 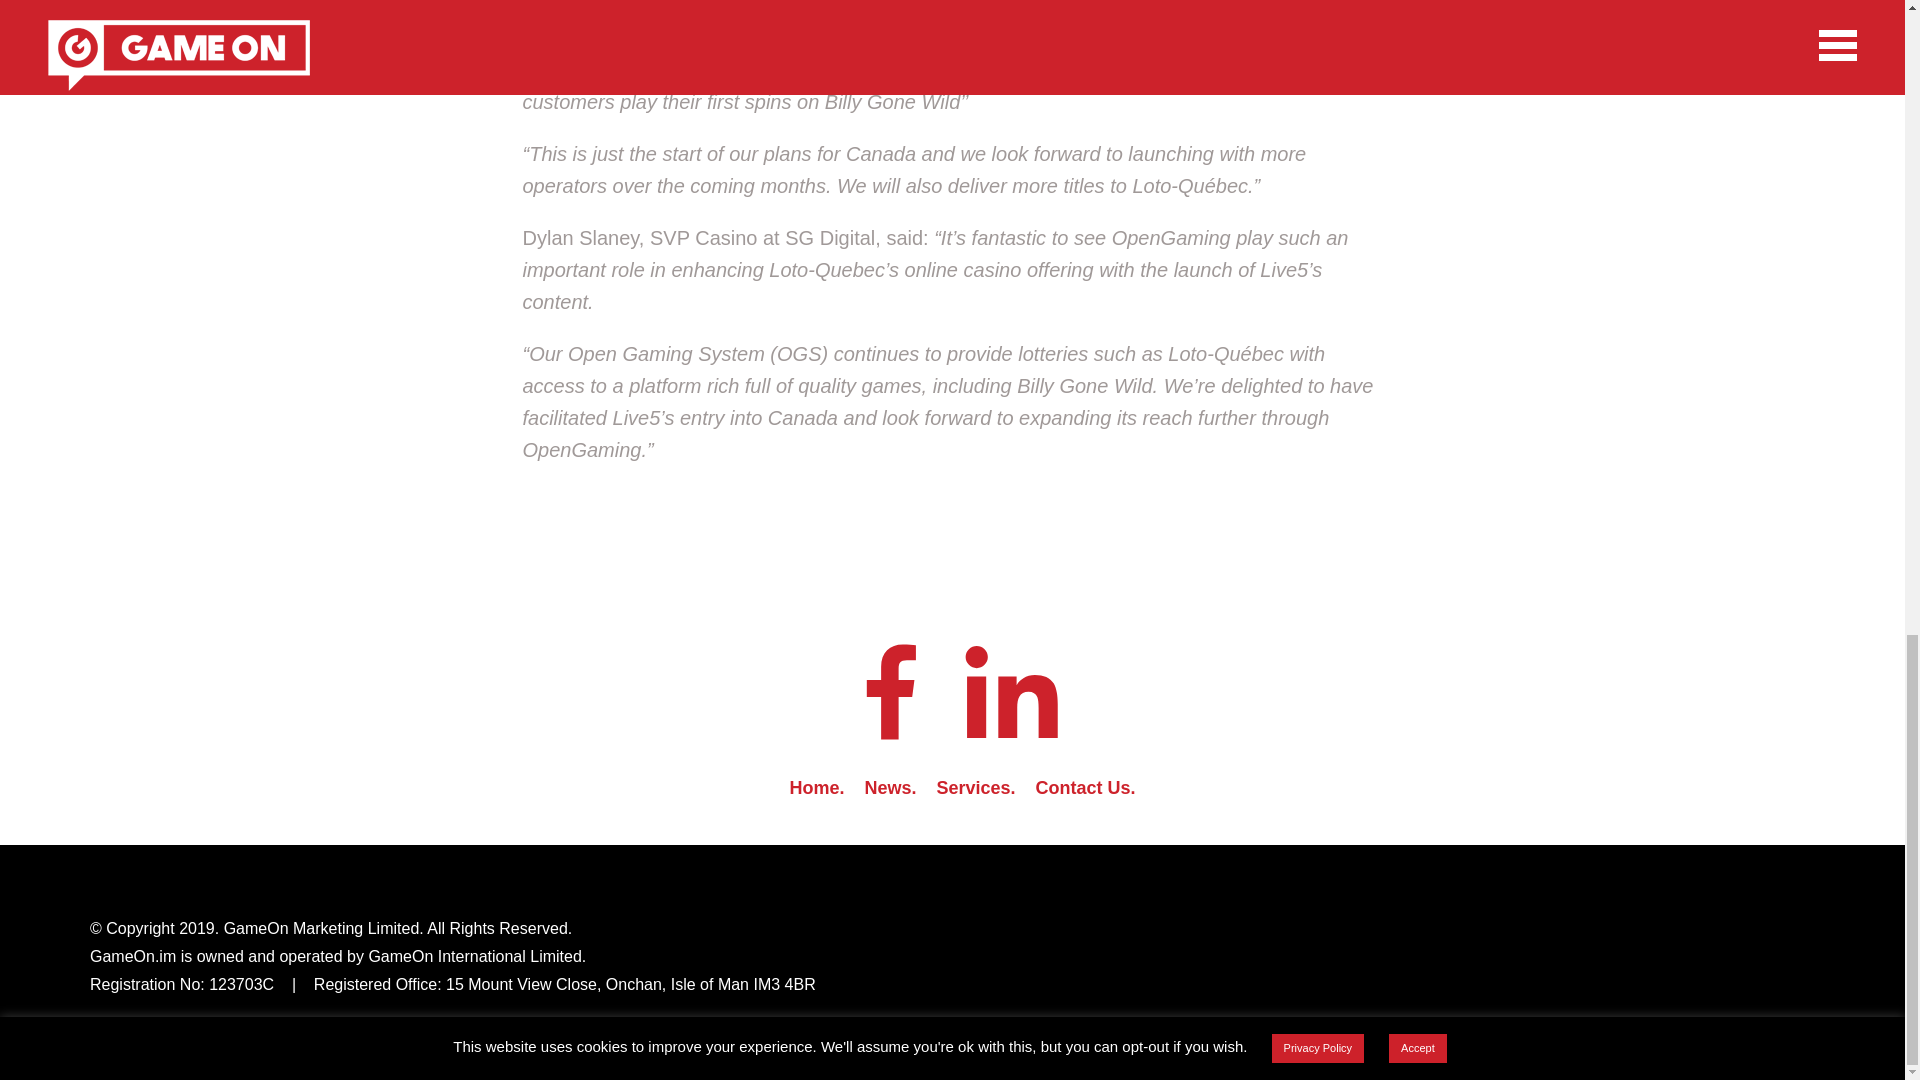 I want to click on Services., so click(x=976, y=788).